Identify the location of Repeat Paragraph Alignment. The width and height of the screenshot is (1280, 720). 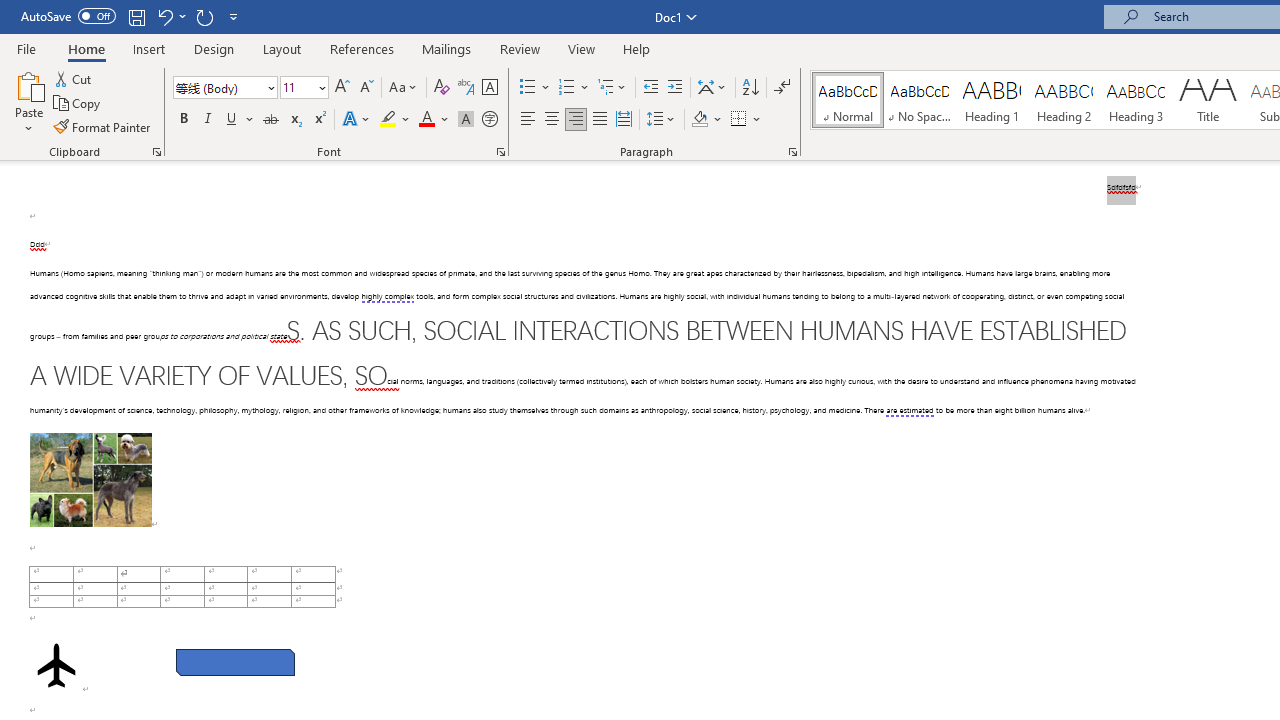
(204, 16).